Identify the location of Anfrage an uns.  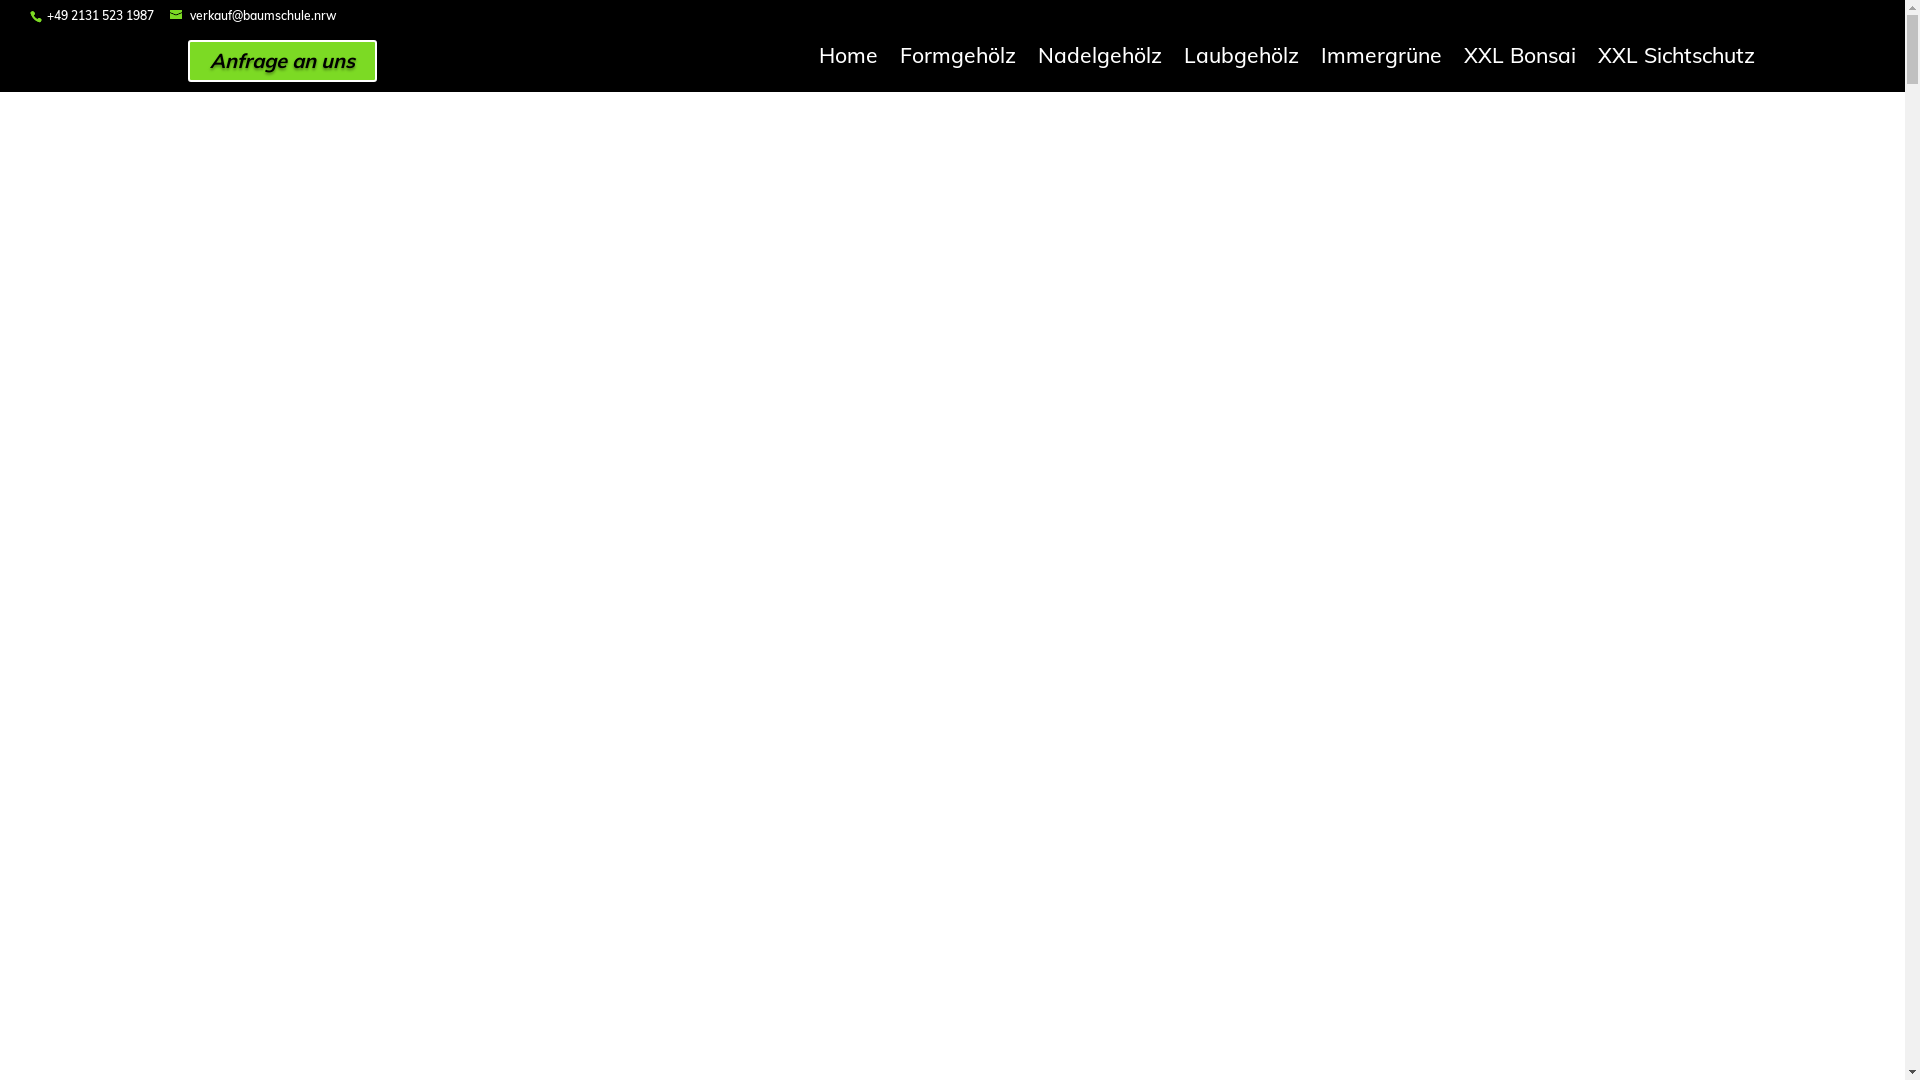
(282, 61).